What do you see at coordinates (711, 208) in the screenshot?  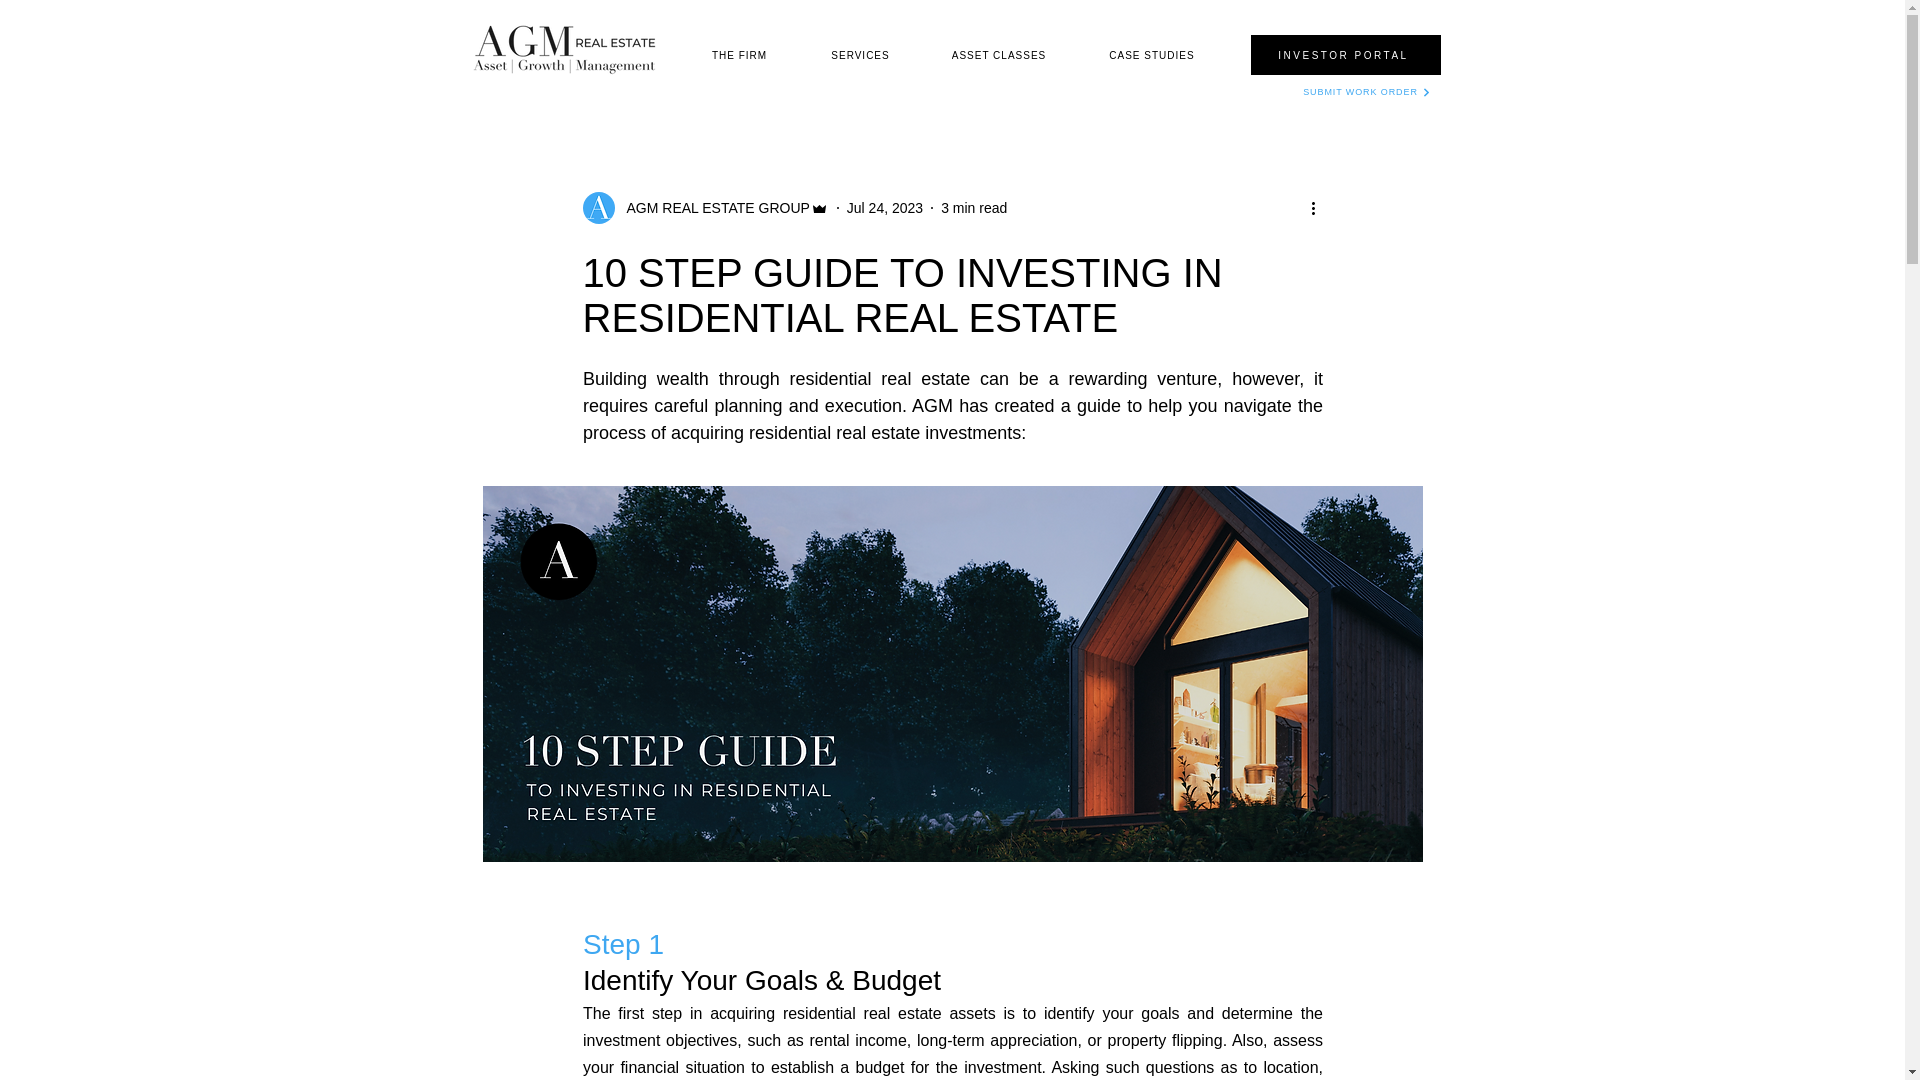 I see `AGM REAL ESTATE GROUP` at bounding box center [711, 208].